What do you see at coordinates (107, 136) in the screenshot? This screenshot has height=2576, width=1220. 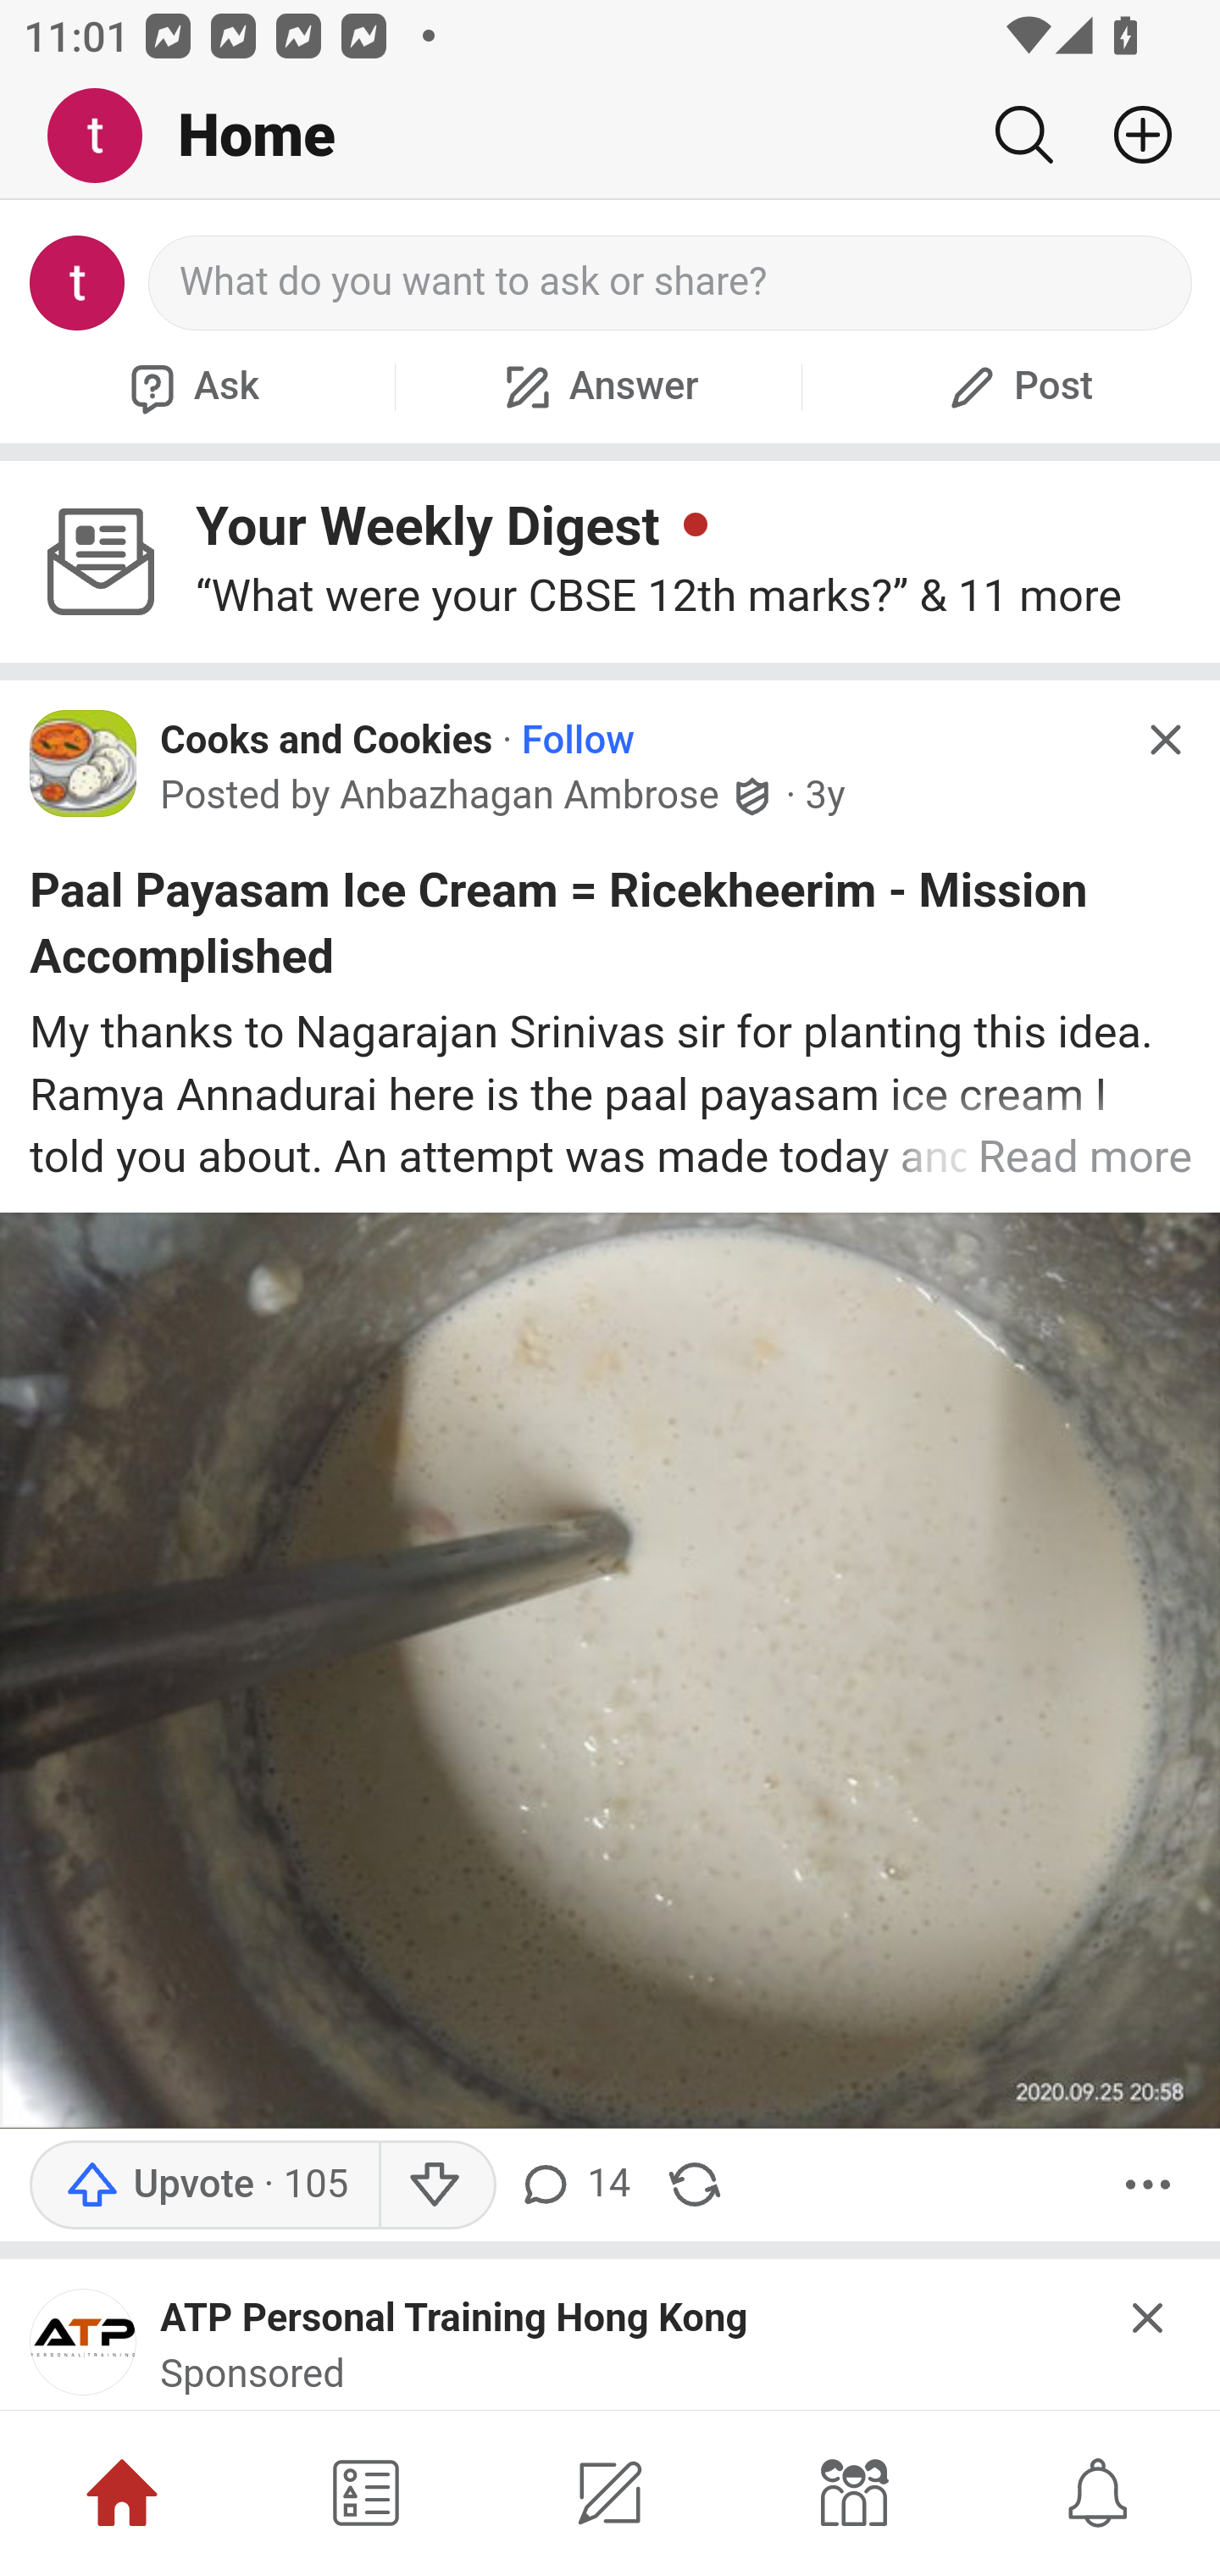 I see `Me` at bounding box center [107, 136].